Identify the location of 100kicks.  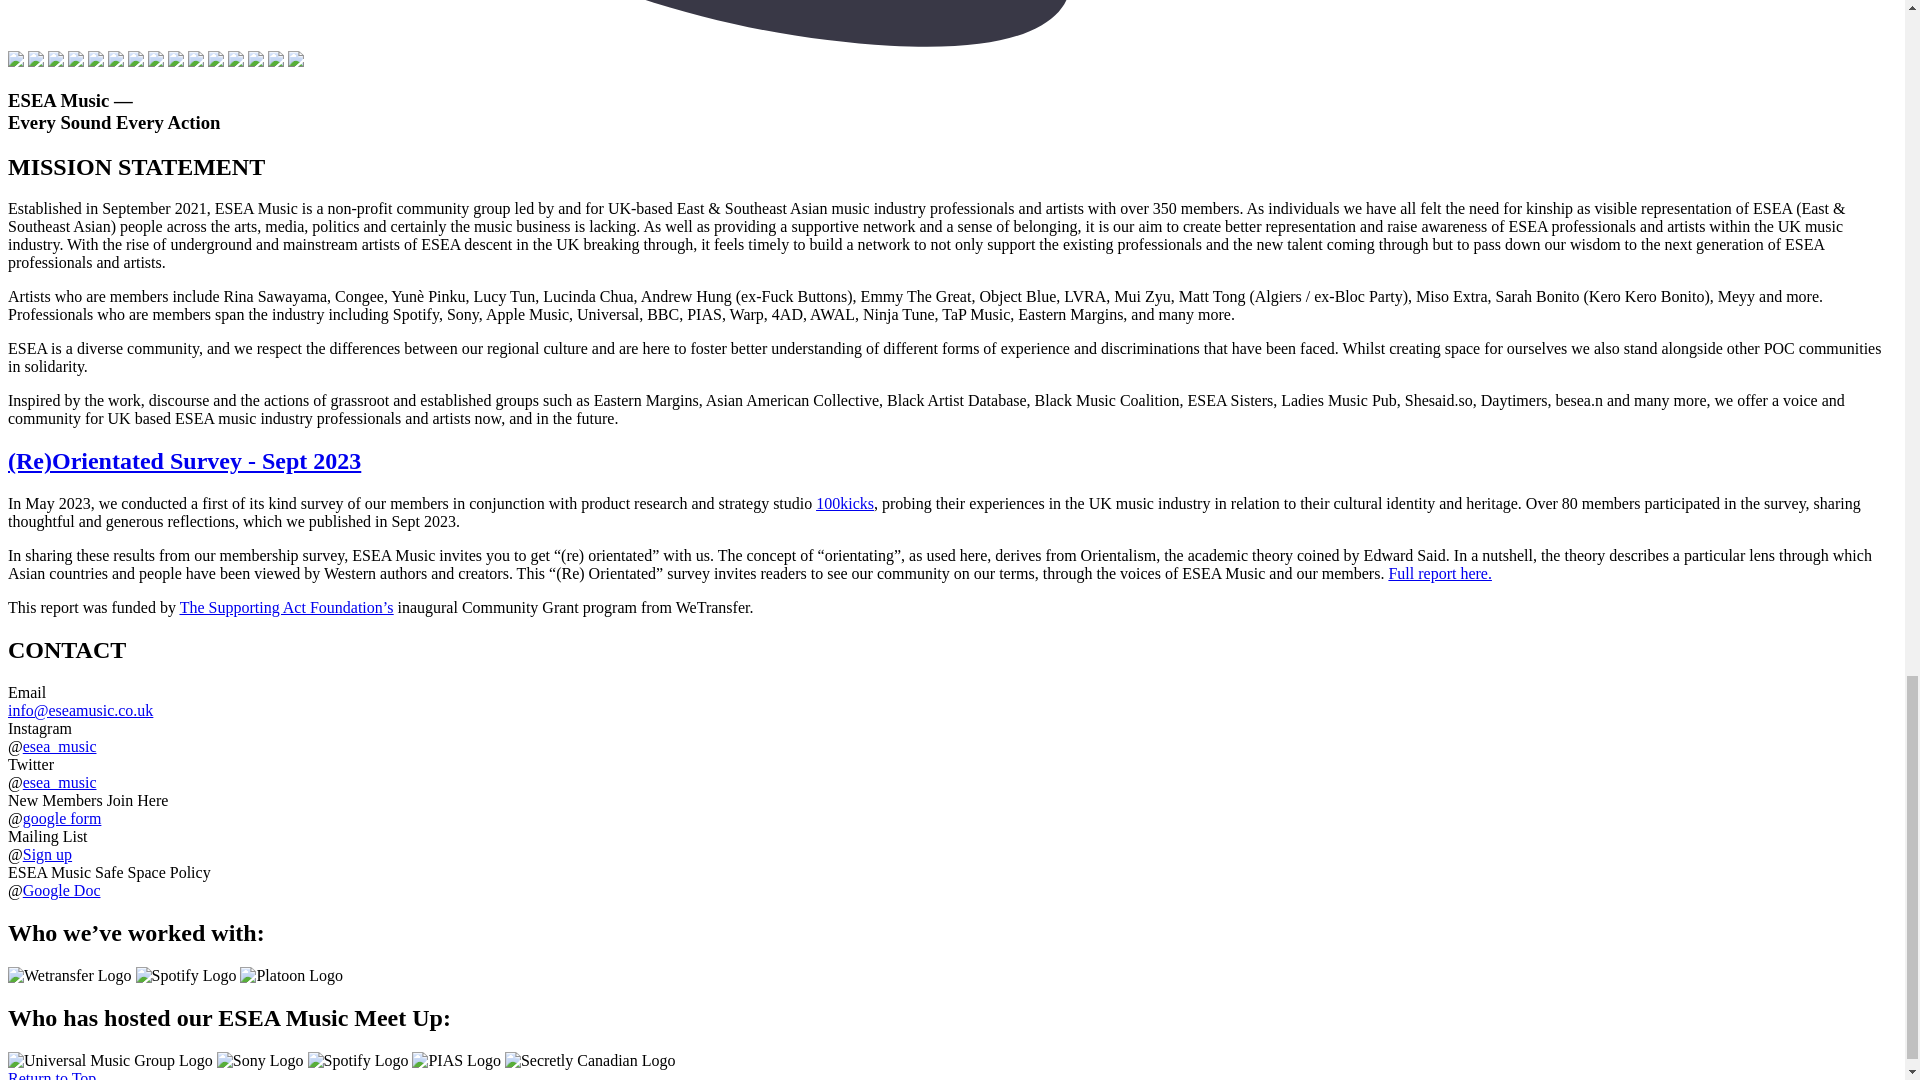
(844, 502).